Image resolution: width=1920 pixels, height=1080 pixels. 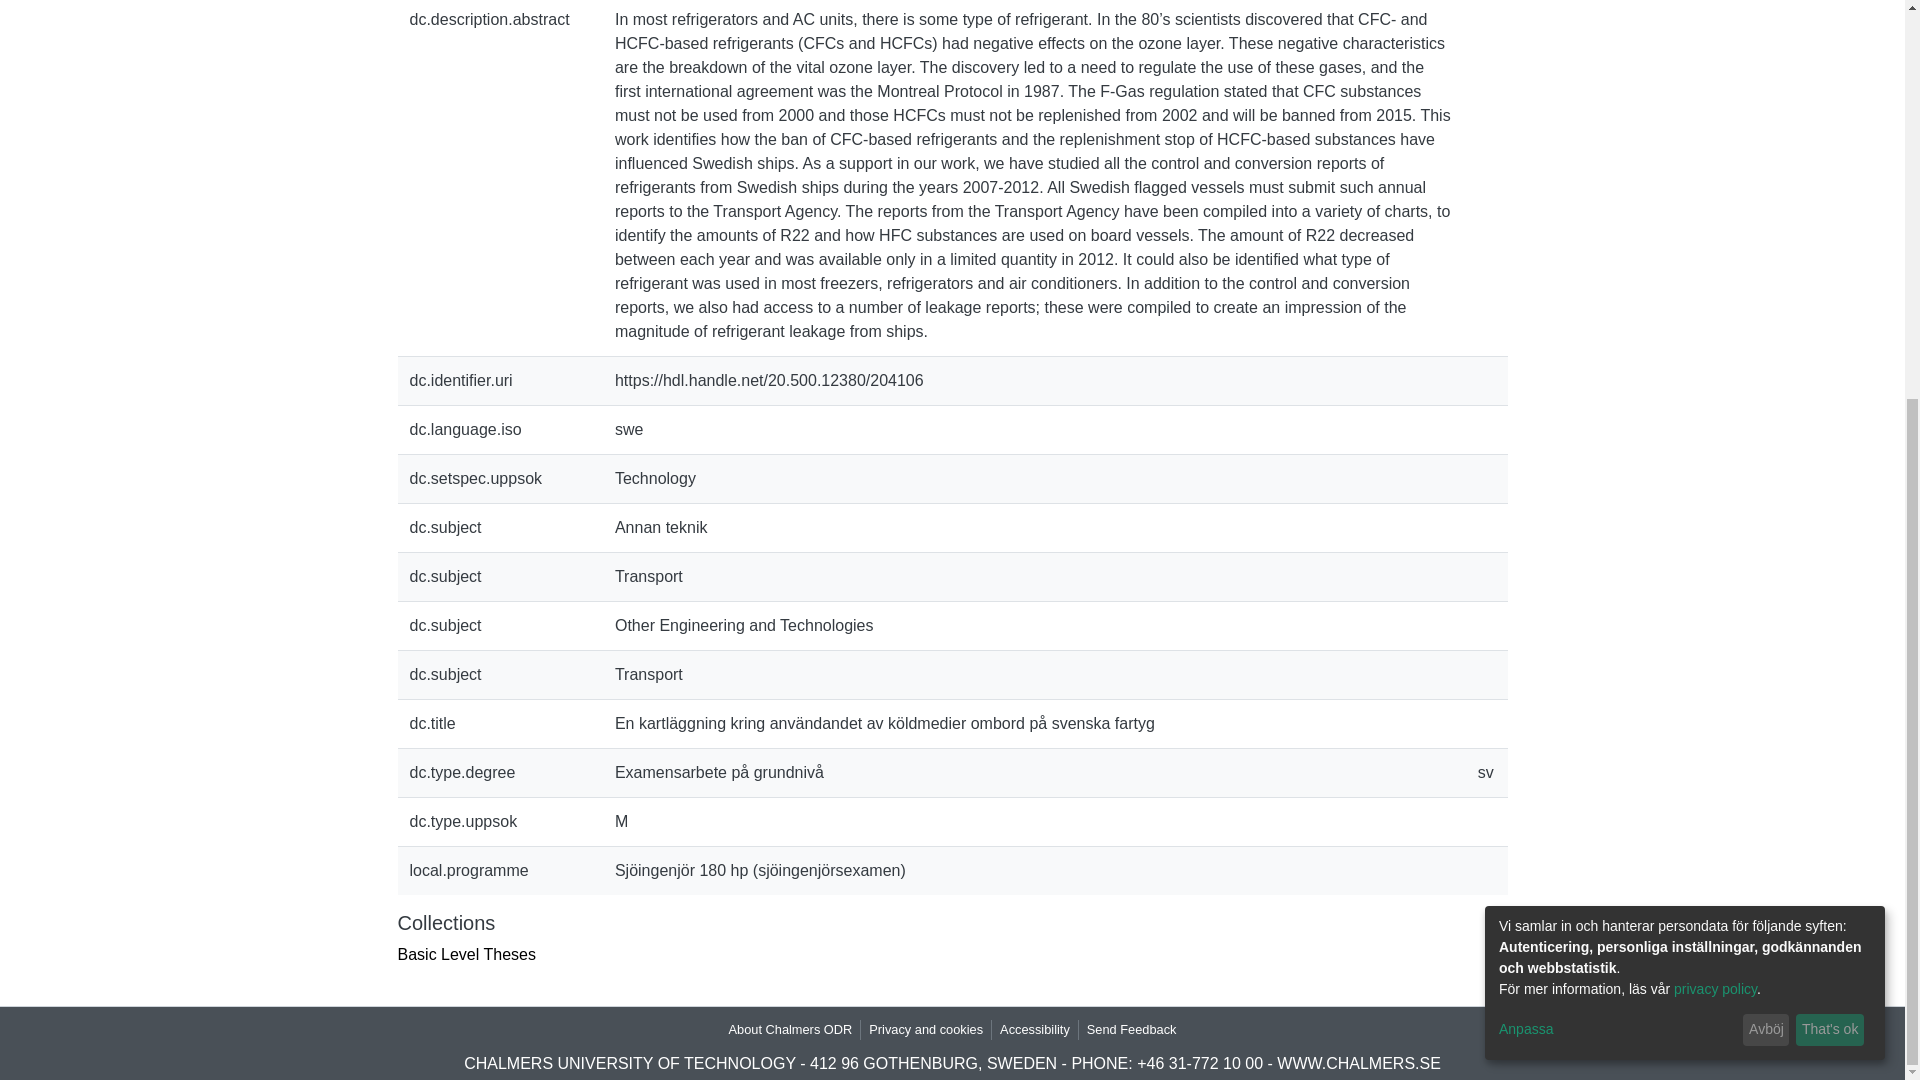 I want to click on Anpassa, so click(x=1617, y=406).